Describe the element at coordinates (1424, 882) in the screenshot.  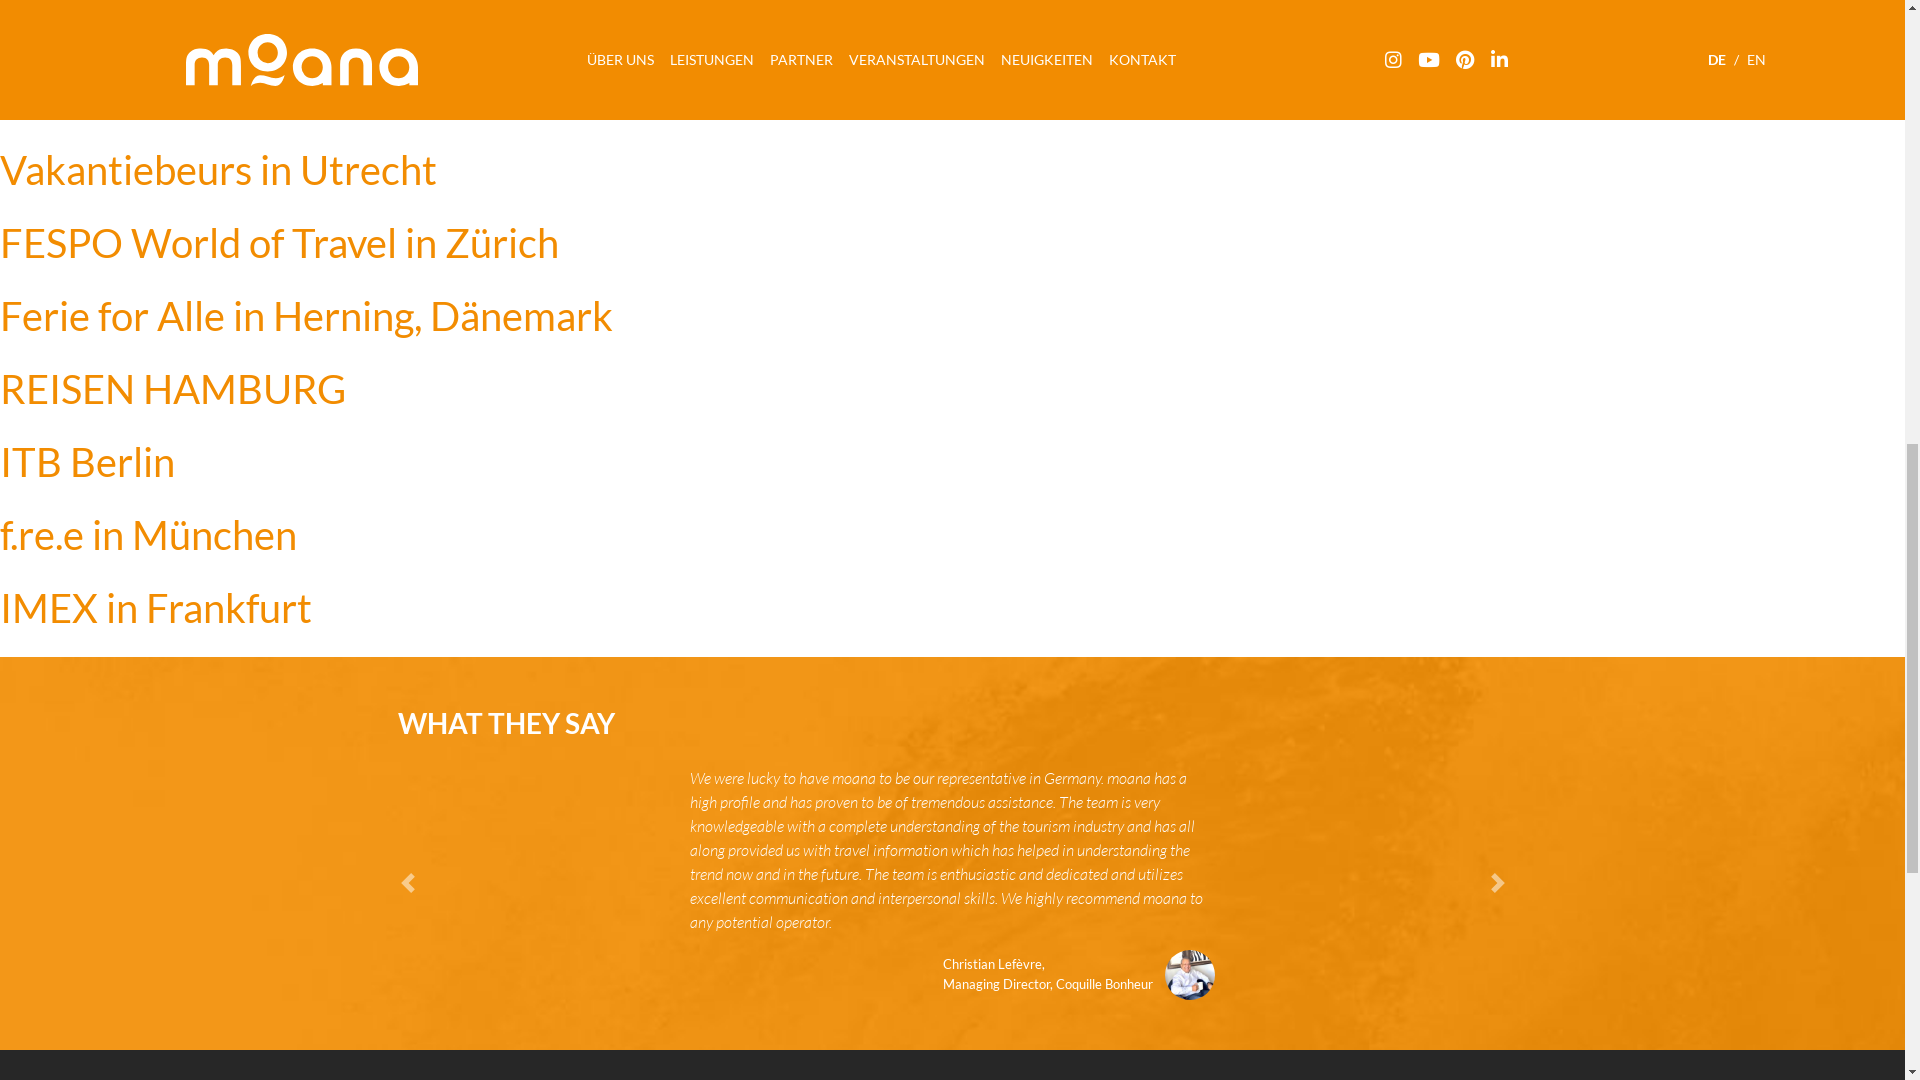
I see `Vor` at that location.